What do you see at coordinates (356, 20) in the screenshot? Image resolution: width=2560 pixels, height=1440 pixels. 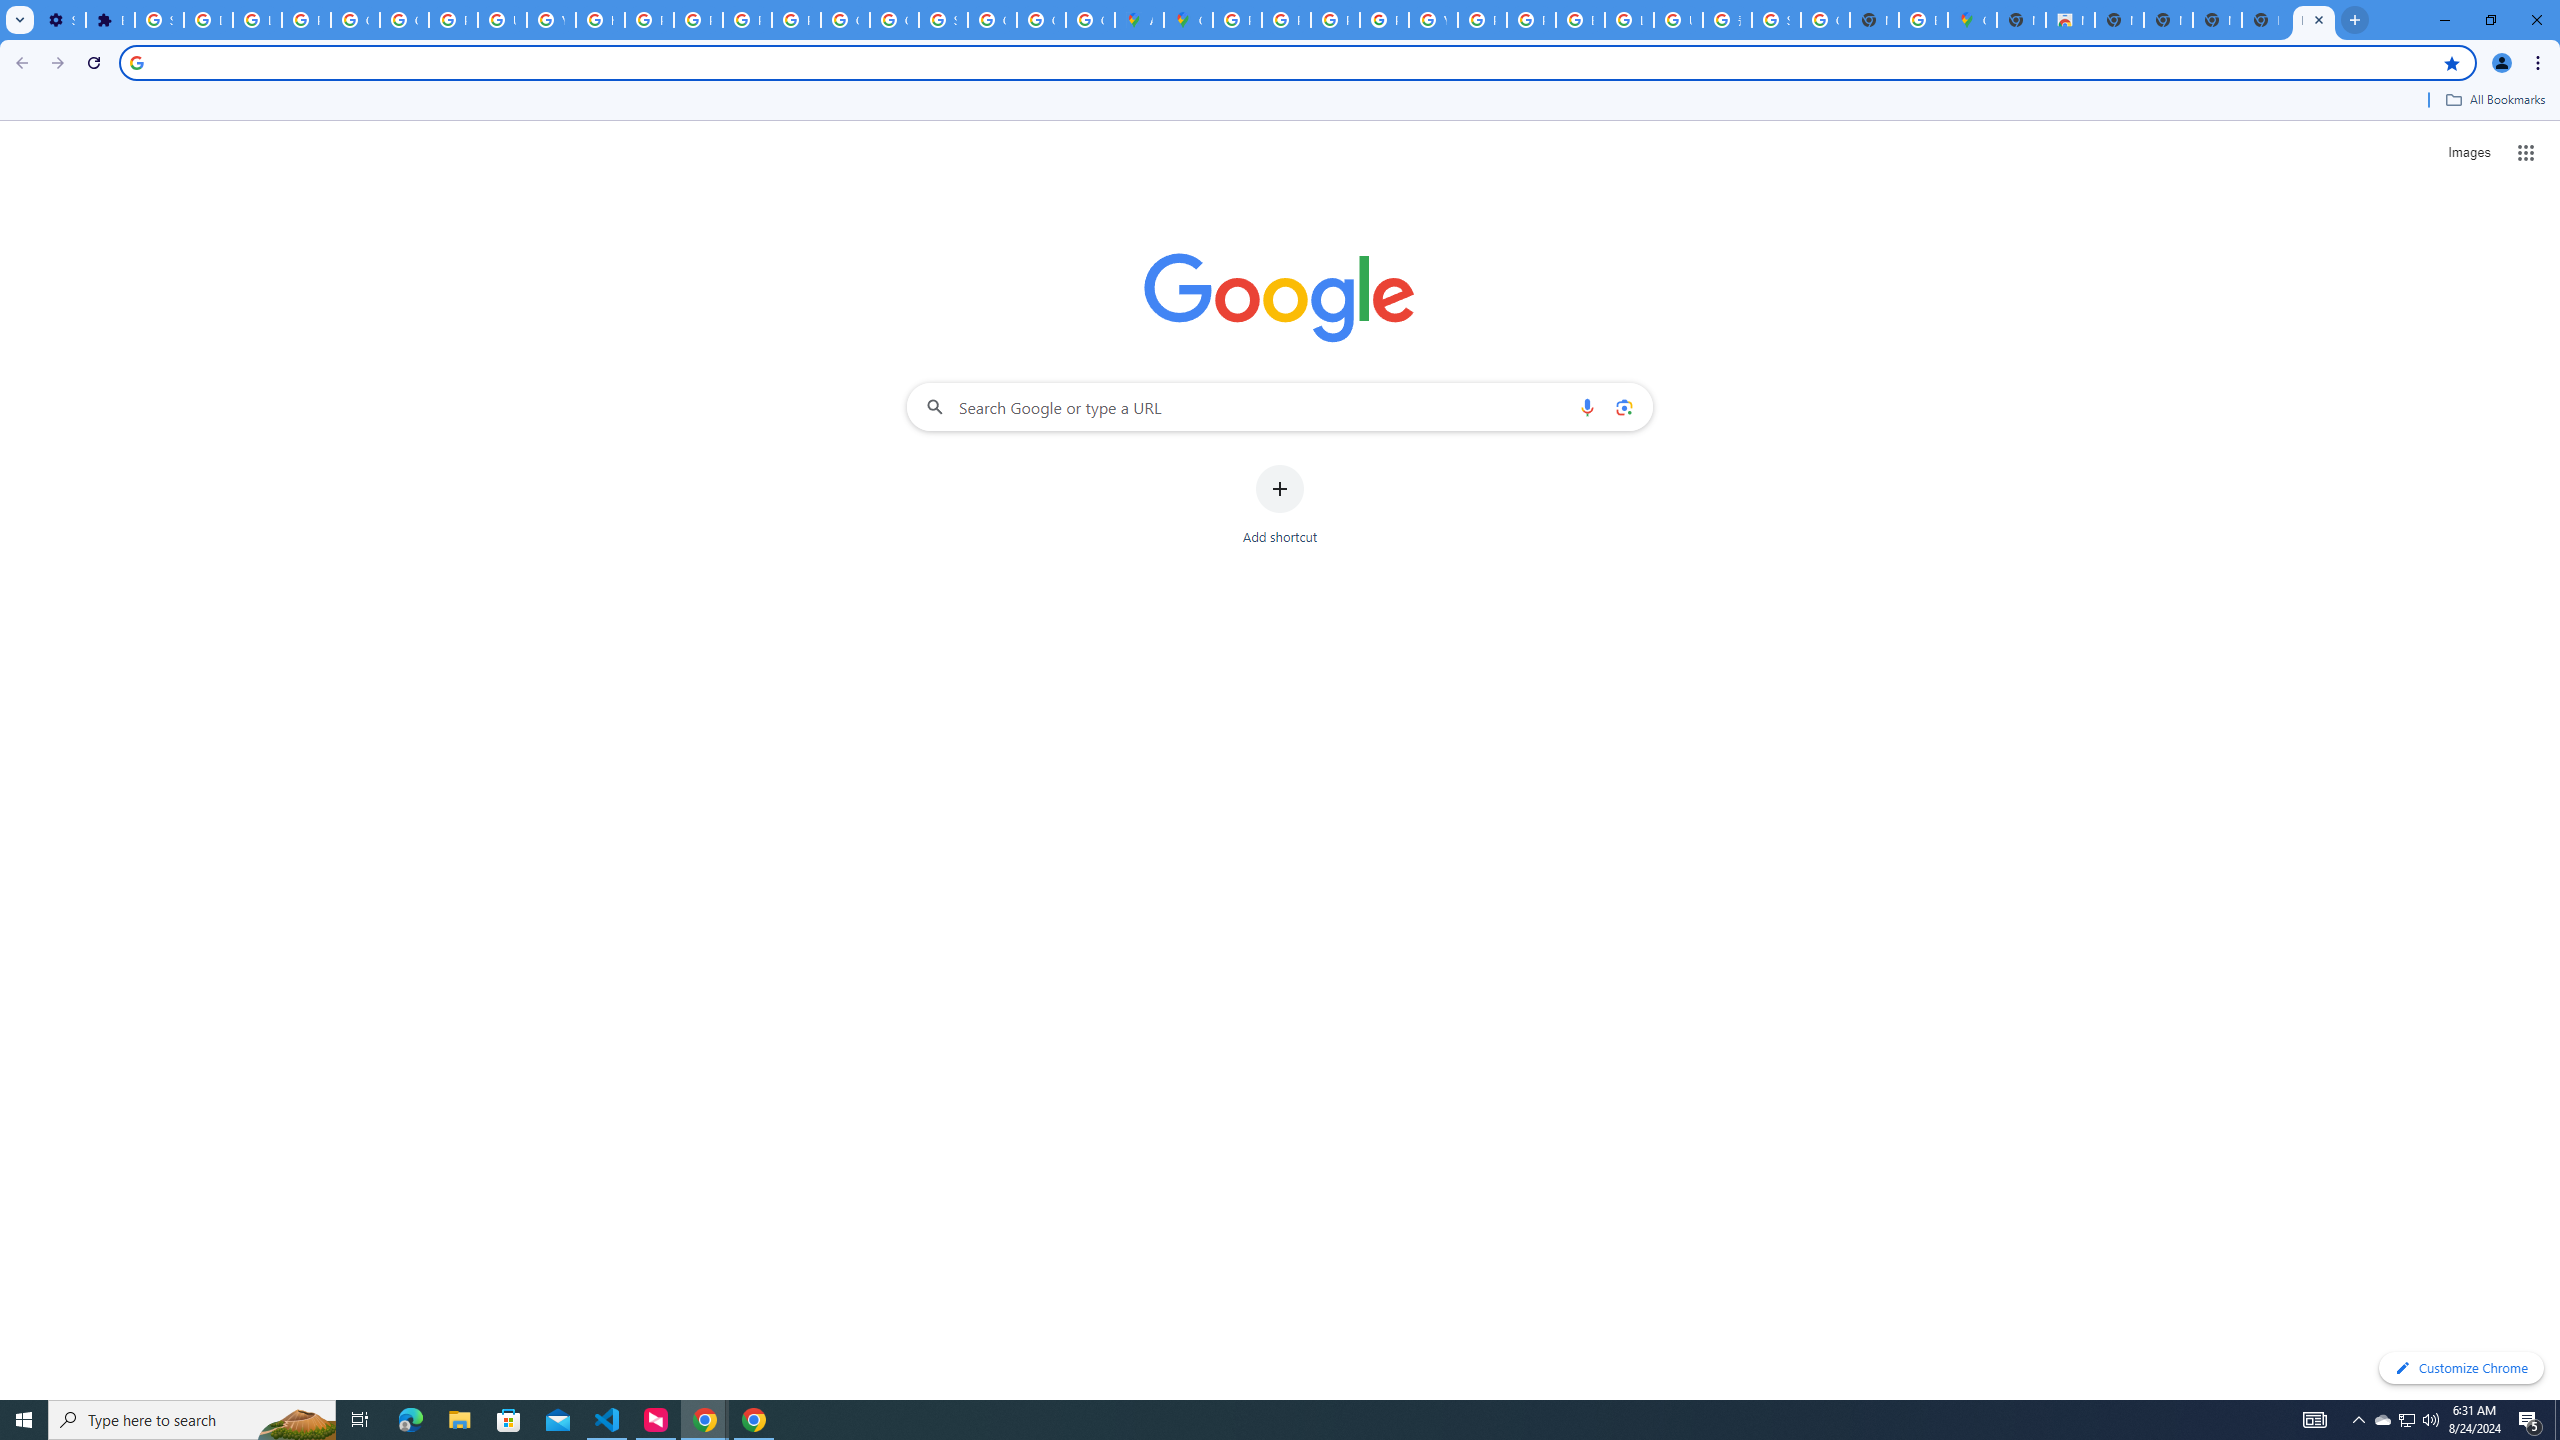 I see `Google Account Help` at bounding box center [356, 20].